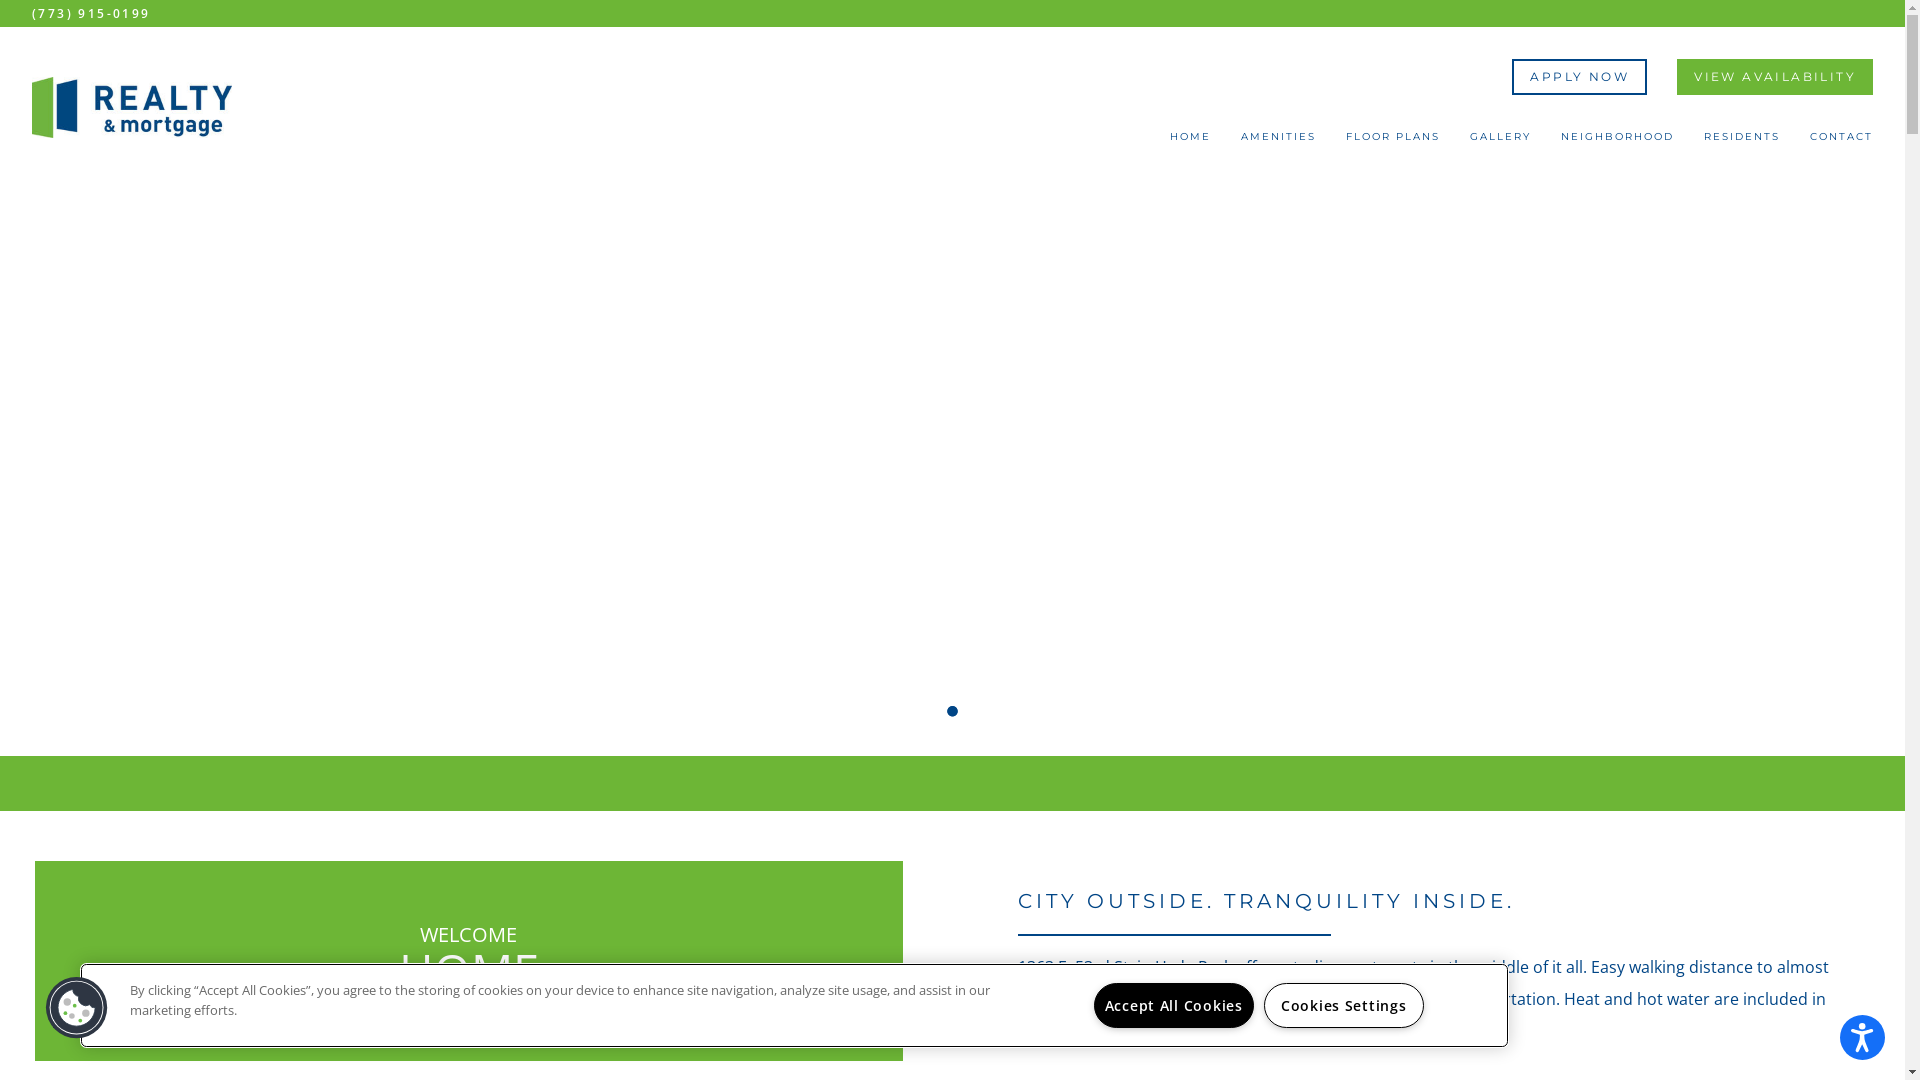  What do you see at coordinates (1618, 142) in the screenshot?
I see `NEIGHBORHOOD` at bounding box center [1618, 142].